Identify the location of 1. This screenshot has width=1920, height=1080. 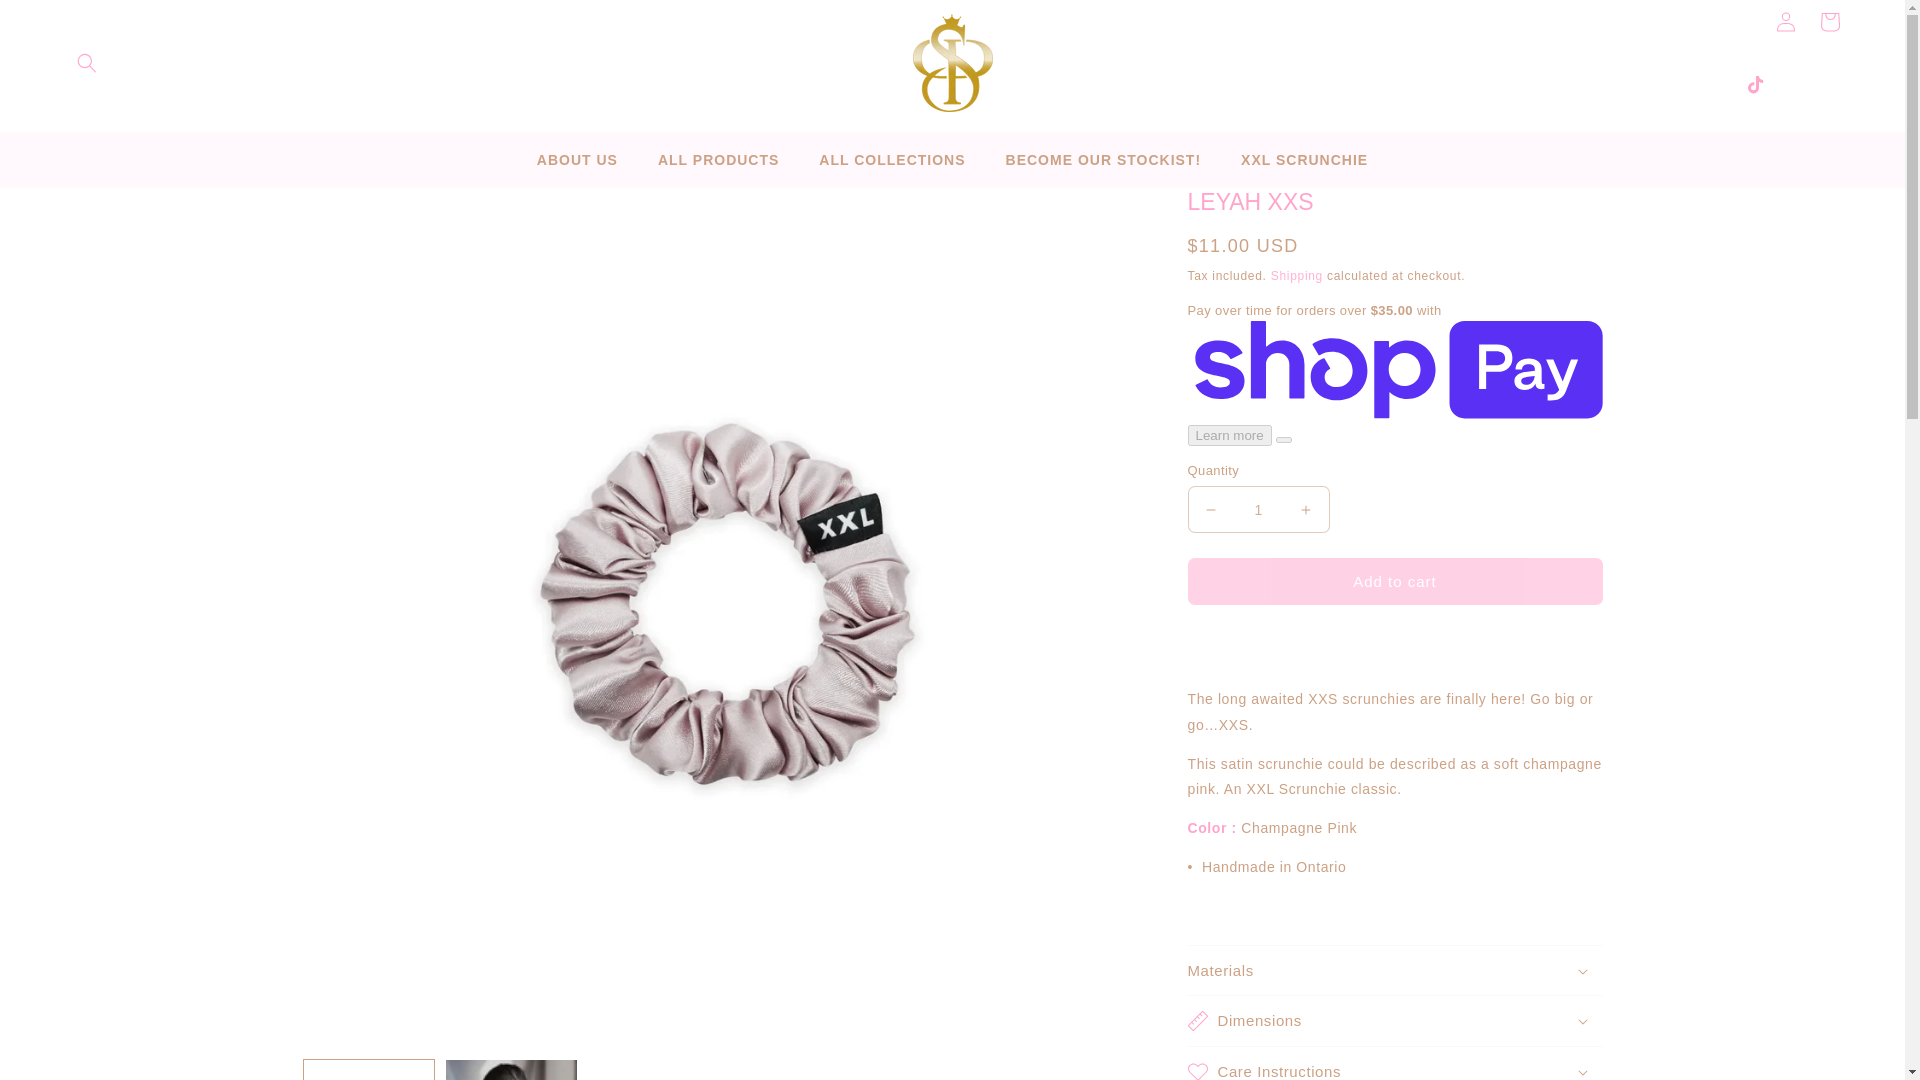
(1259, 510).